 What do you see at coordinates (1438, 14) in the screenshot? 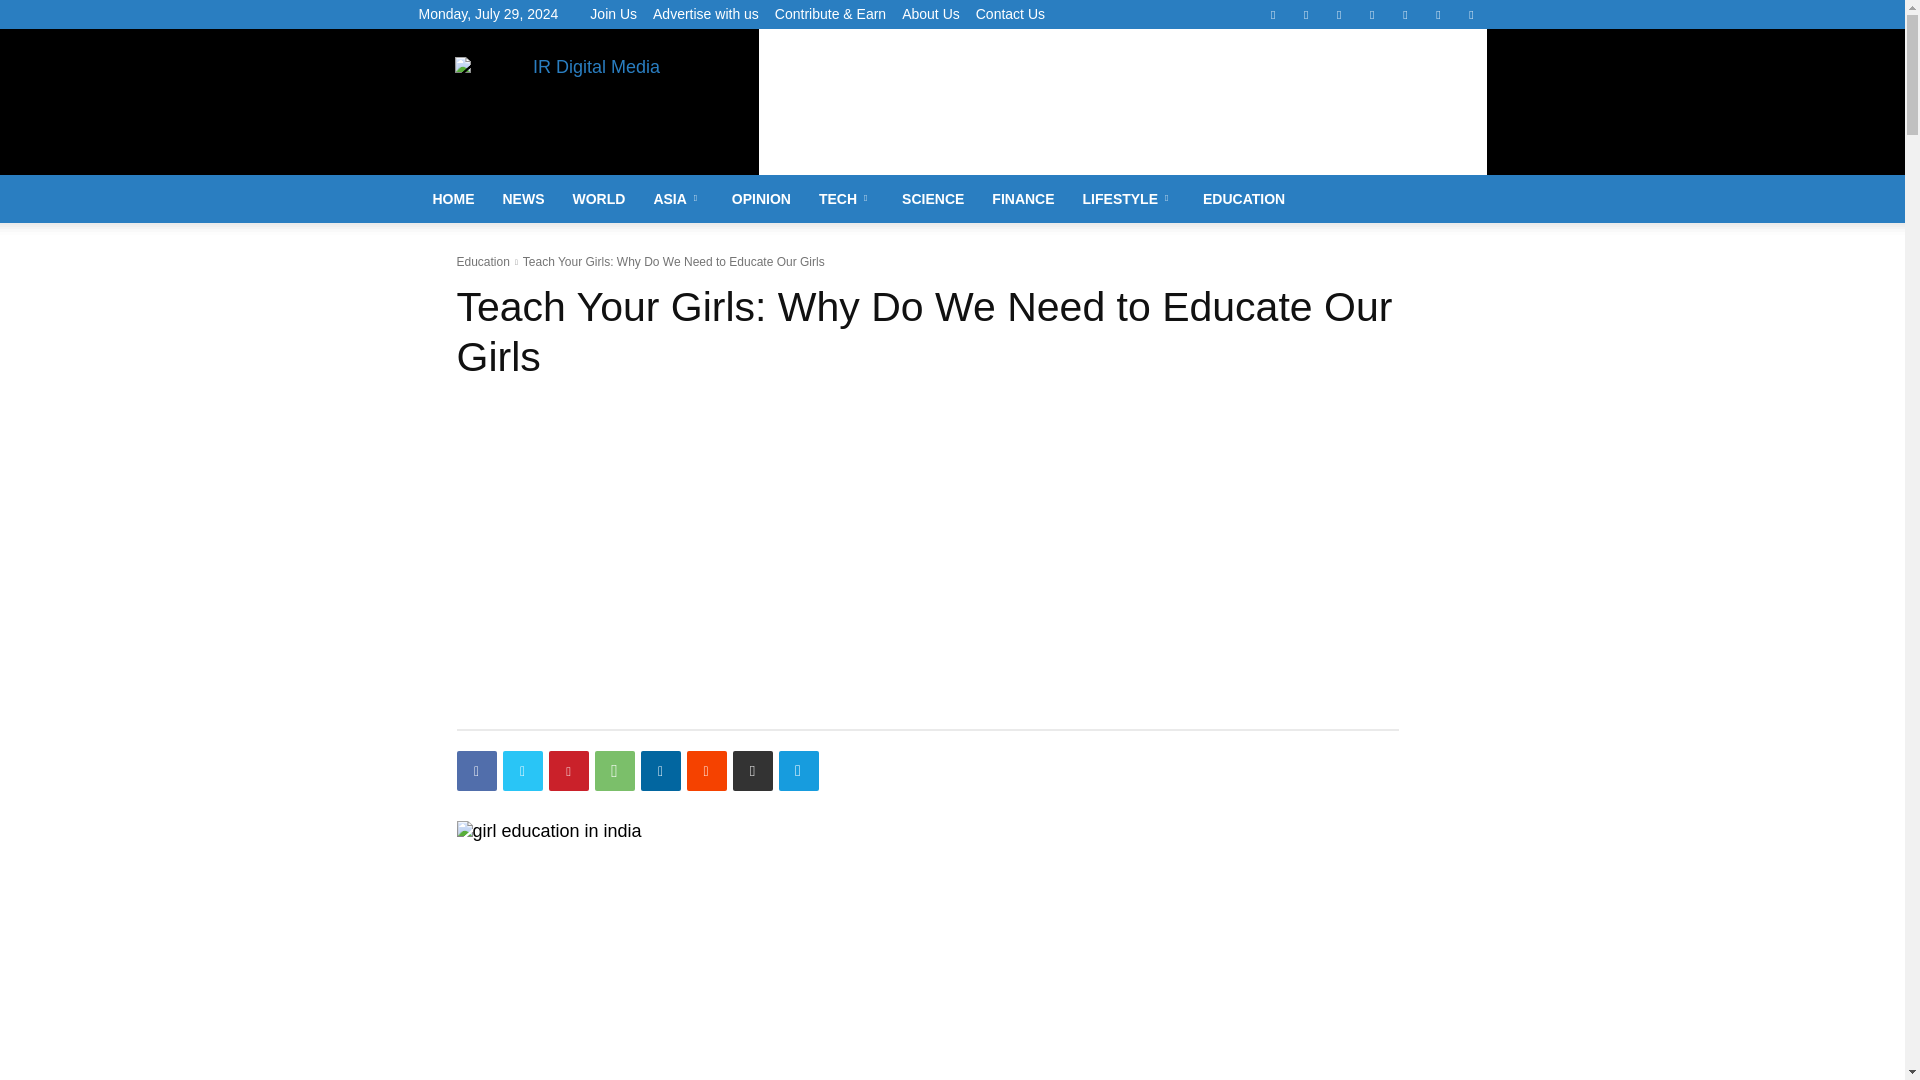
I see `WhatsApp` at bounding box center [1438, 14].